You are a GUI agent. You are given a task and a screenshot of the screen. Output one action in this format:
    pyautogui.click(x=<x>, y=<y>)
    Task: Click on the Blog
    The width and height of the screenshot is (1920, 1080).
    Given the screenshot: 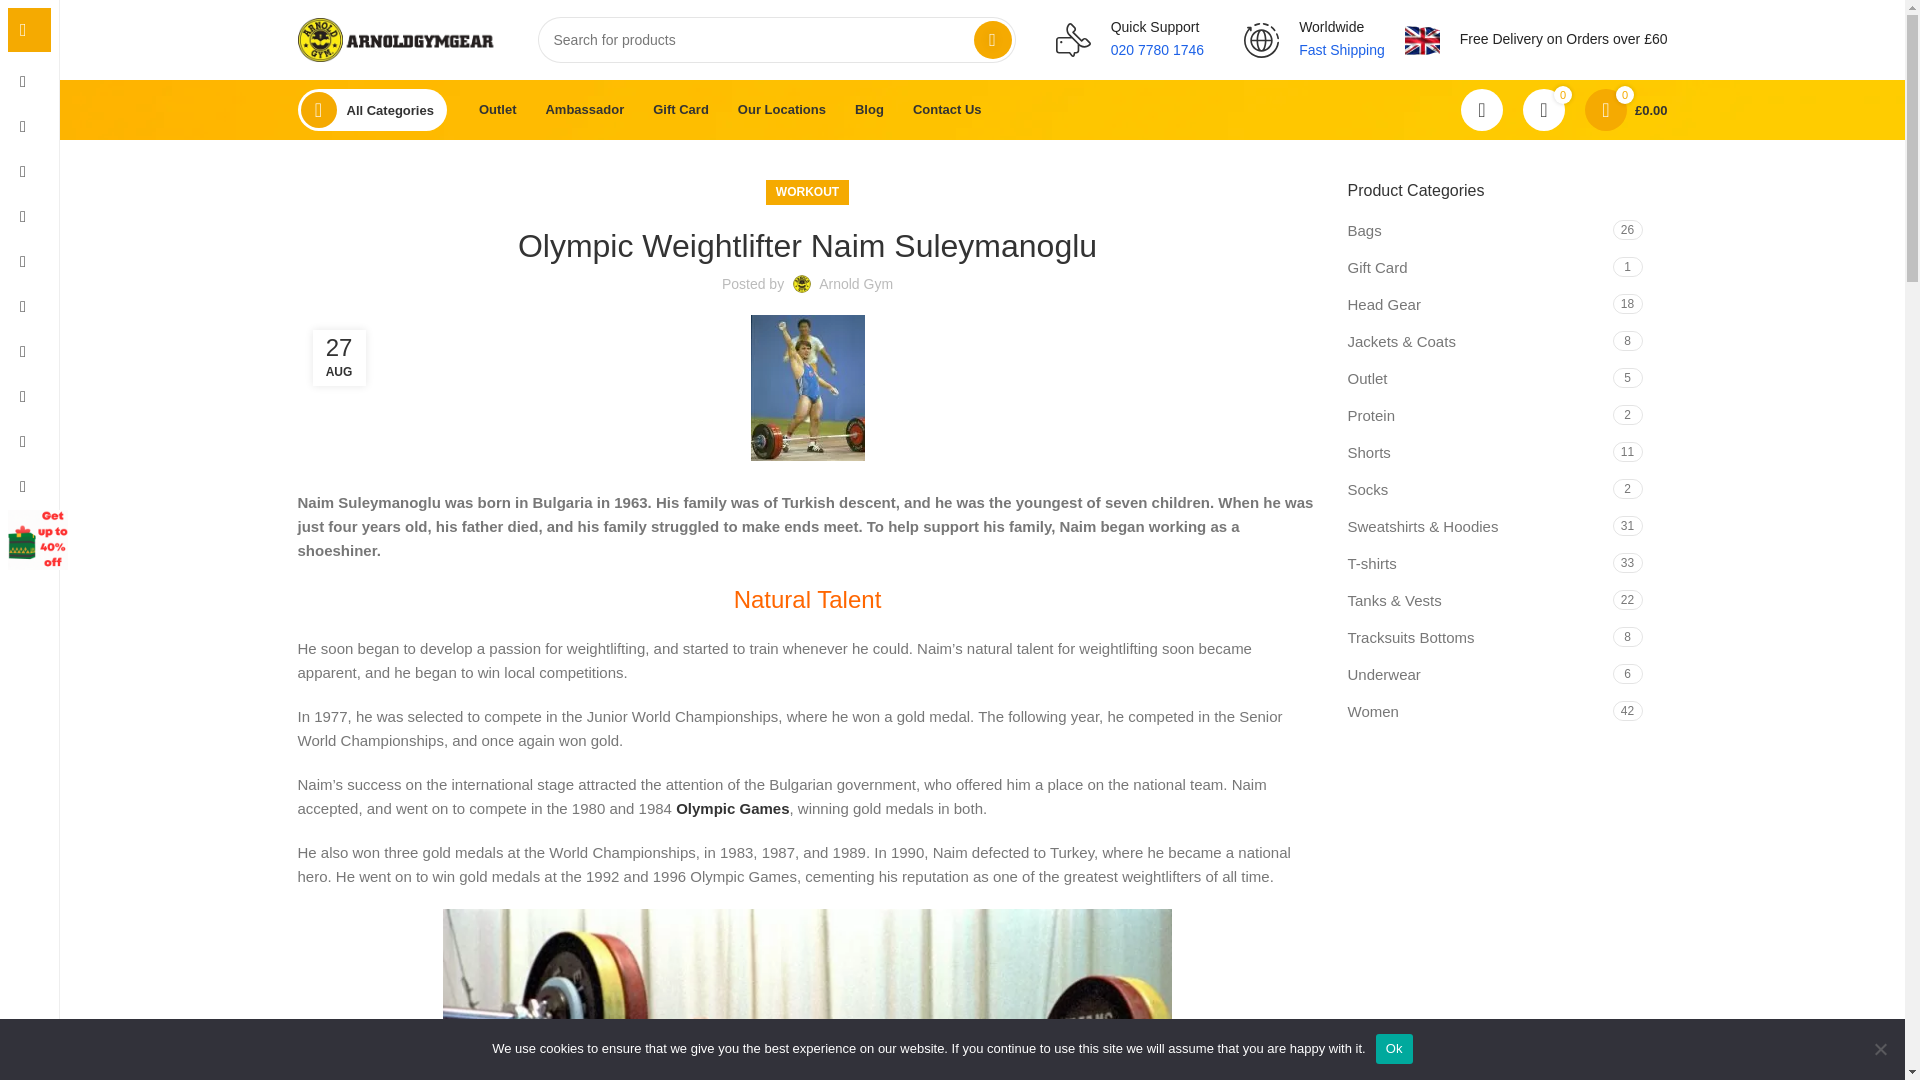 What is the action you would take?
    pyautogui.click(x=869, y=109)
    